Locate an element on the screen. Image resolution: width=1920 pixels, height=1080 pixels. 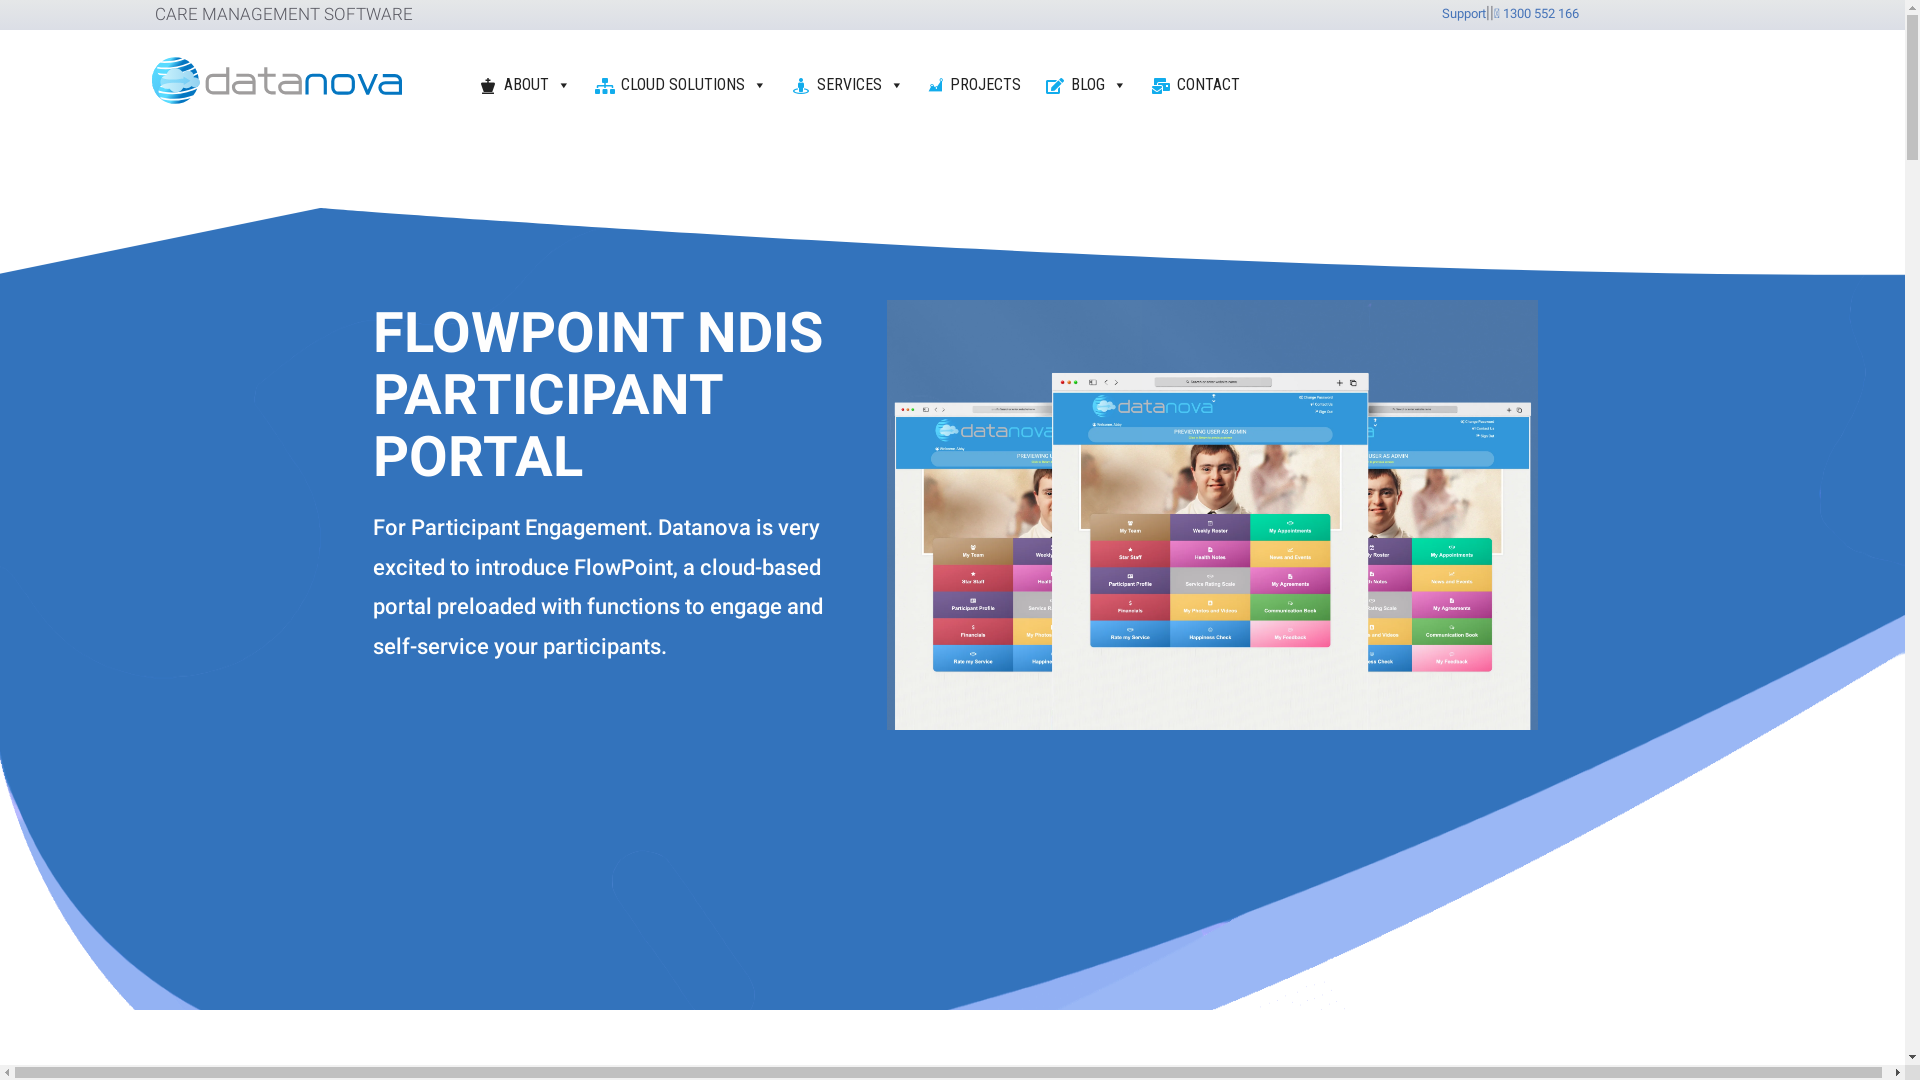
BLOG is located at coordinates (1088, 85).